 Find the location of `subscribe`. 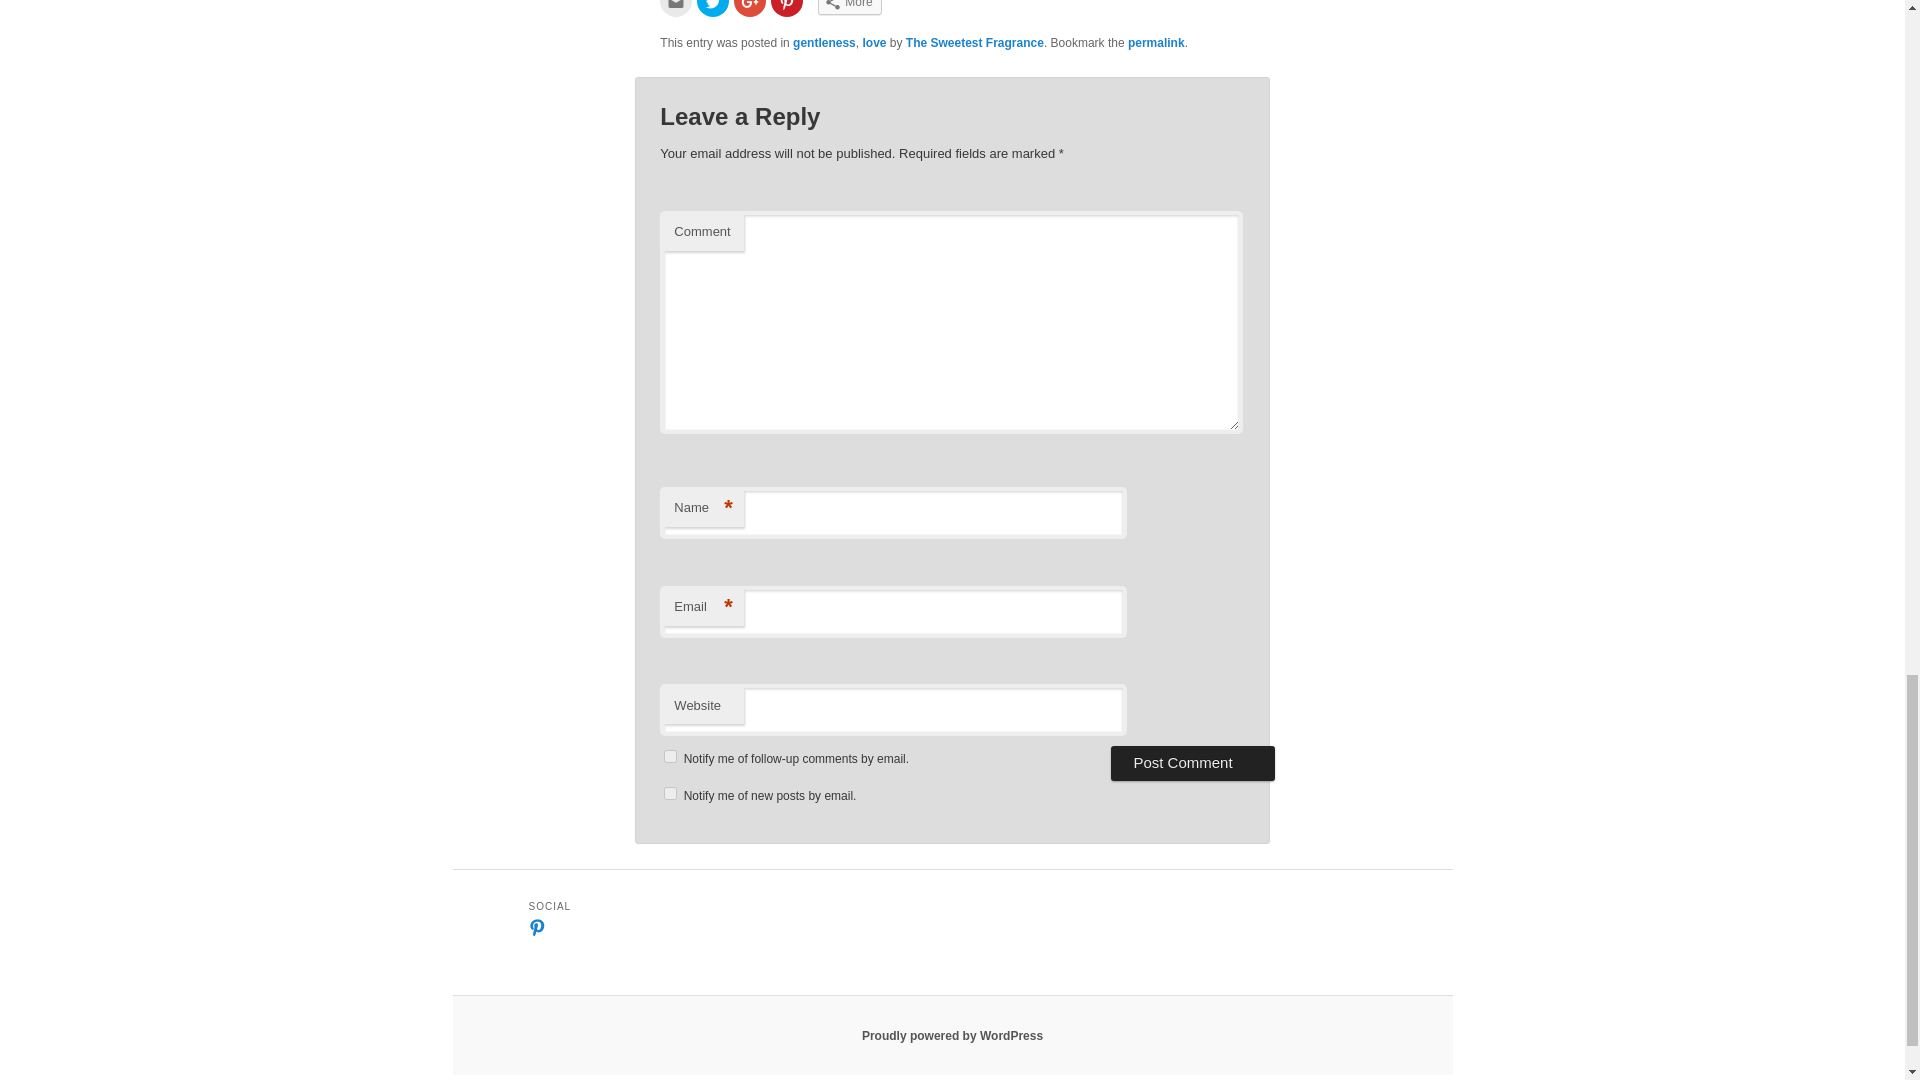

subscribe is located at coordinates (670, 756).